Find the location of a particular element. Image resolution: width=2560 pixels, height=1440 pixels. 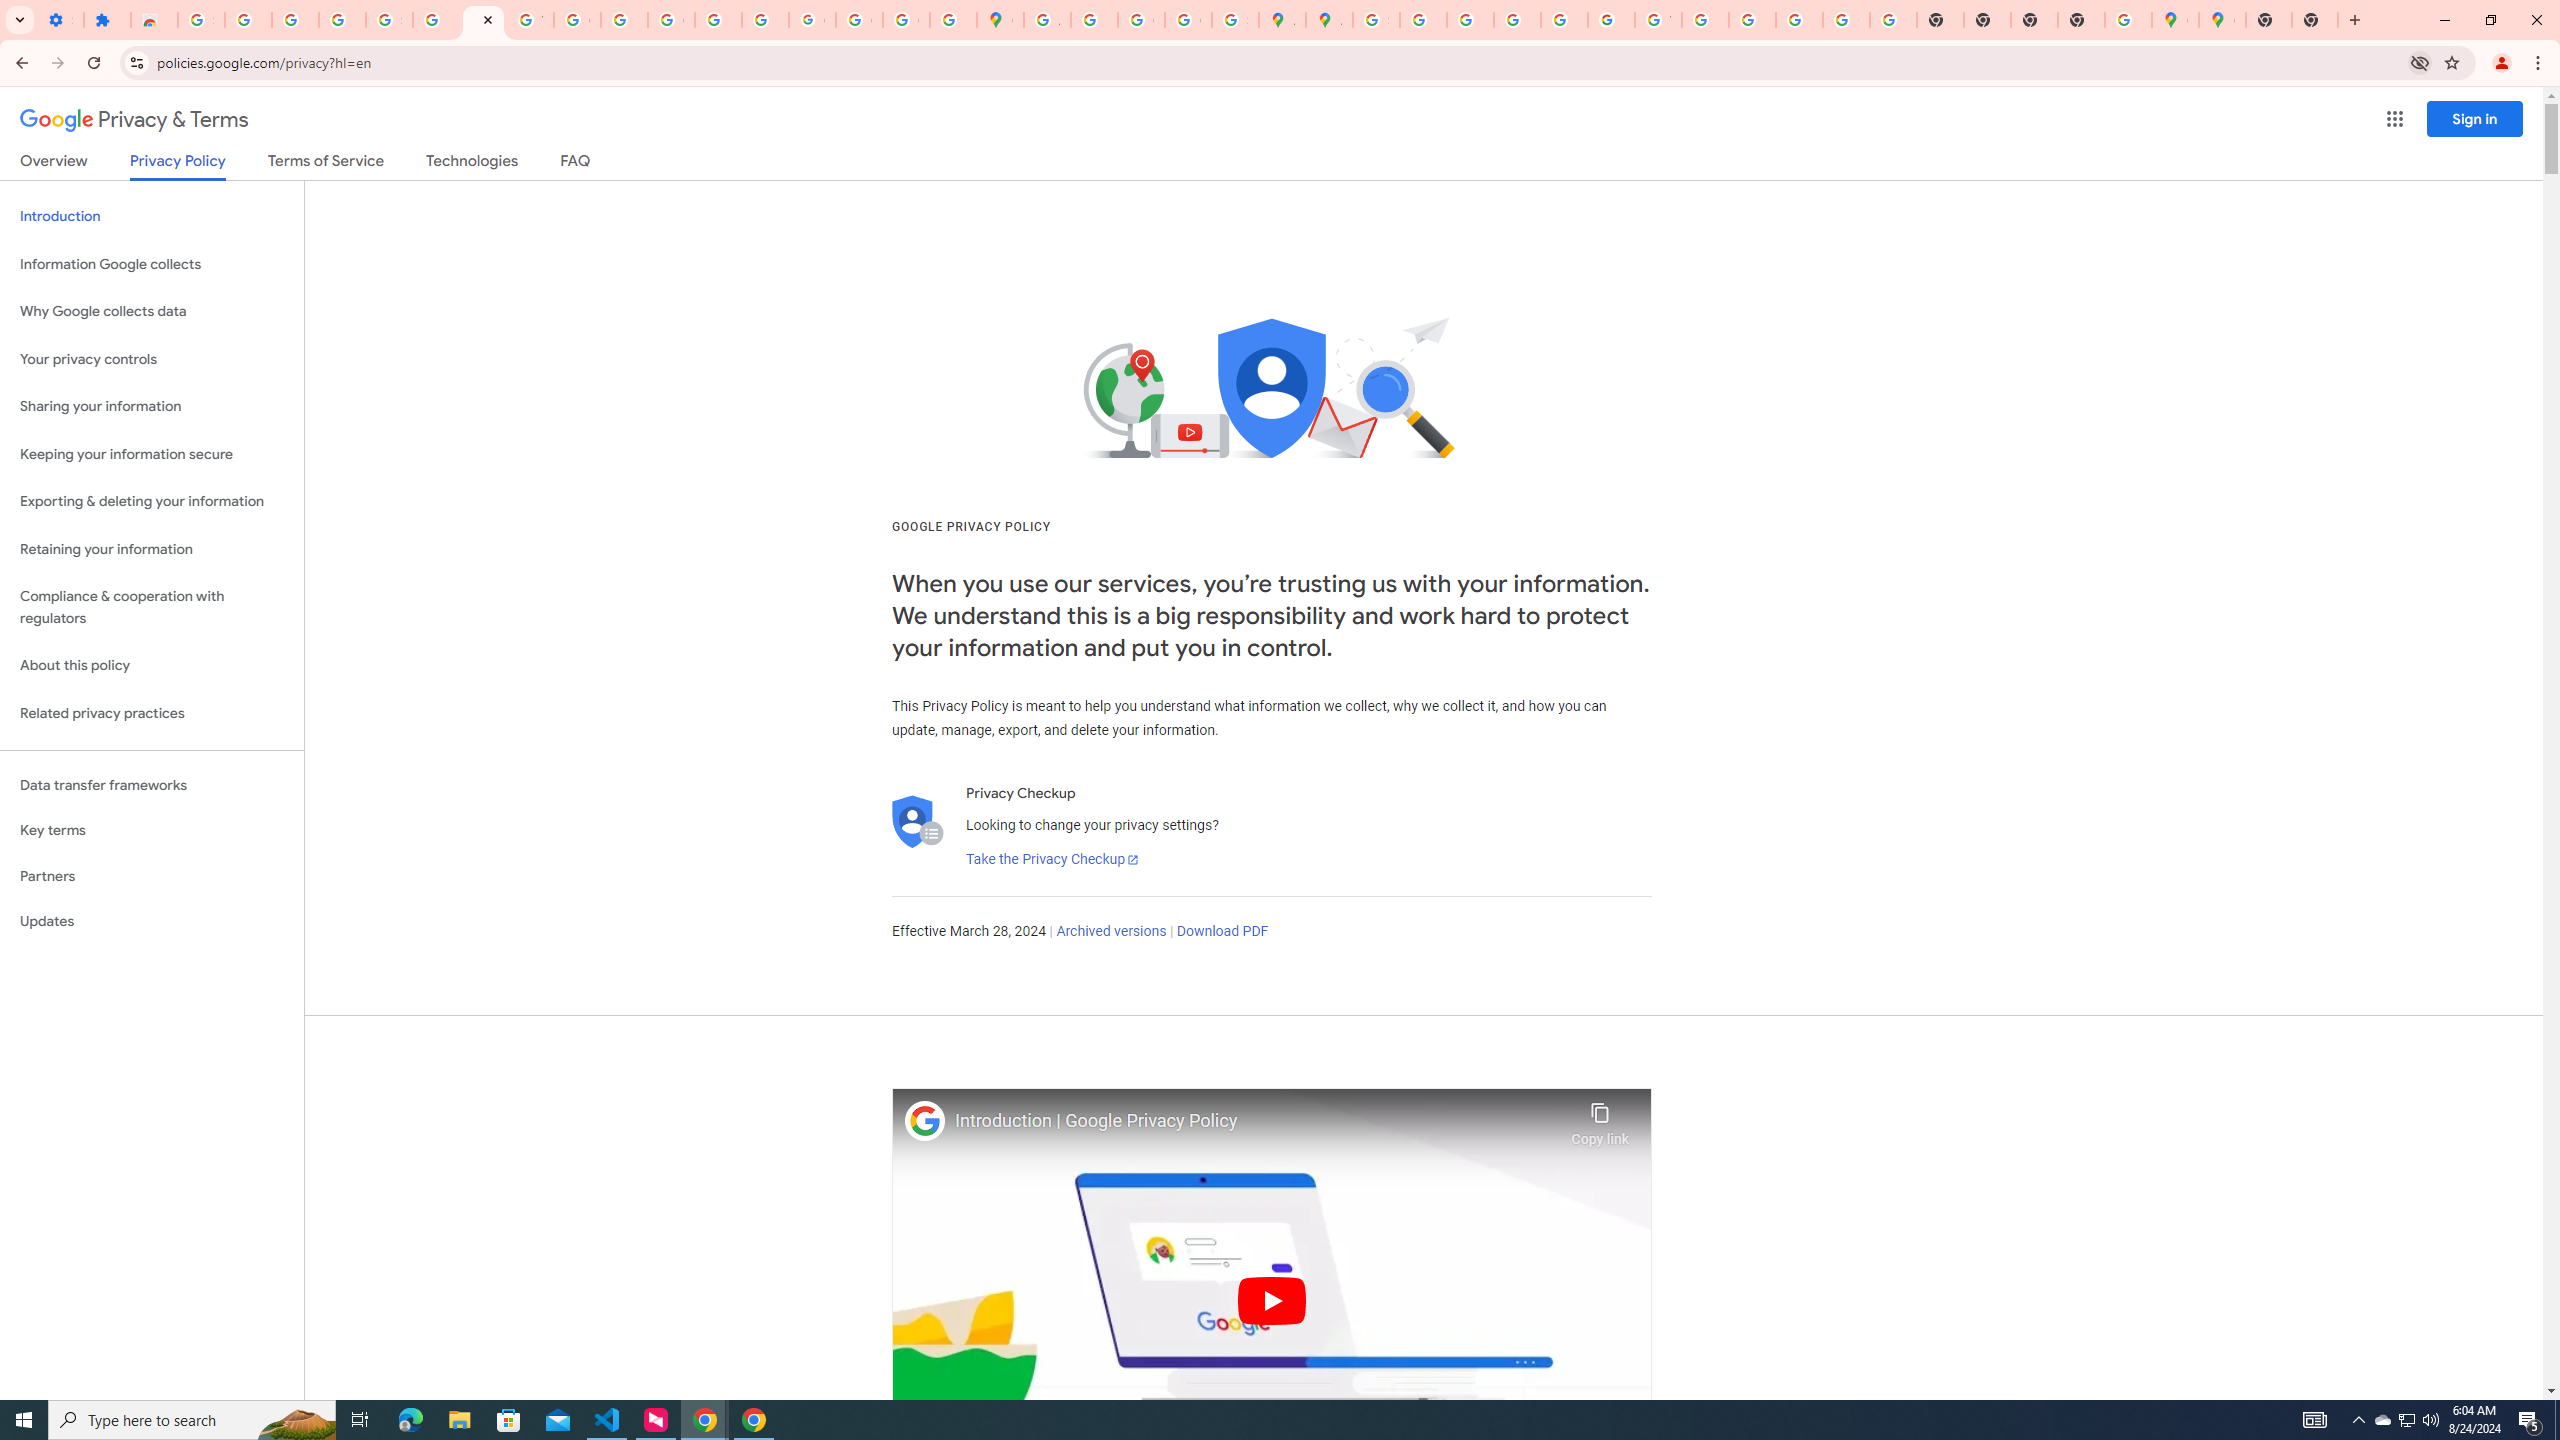

Photo image of Google is located at coordinates (925, 1120).